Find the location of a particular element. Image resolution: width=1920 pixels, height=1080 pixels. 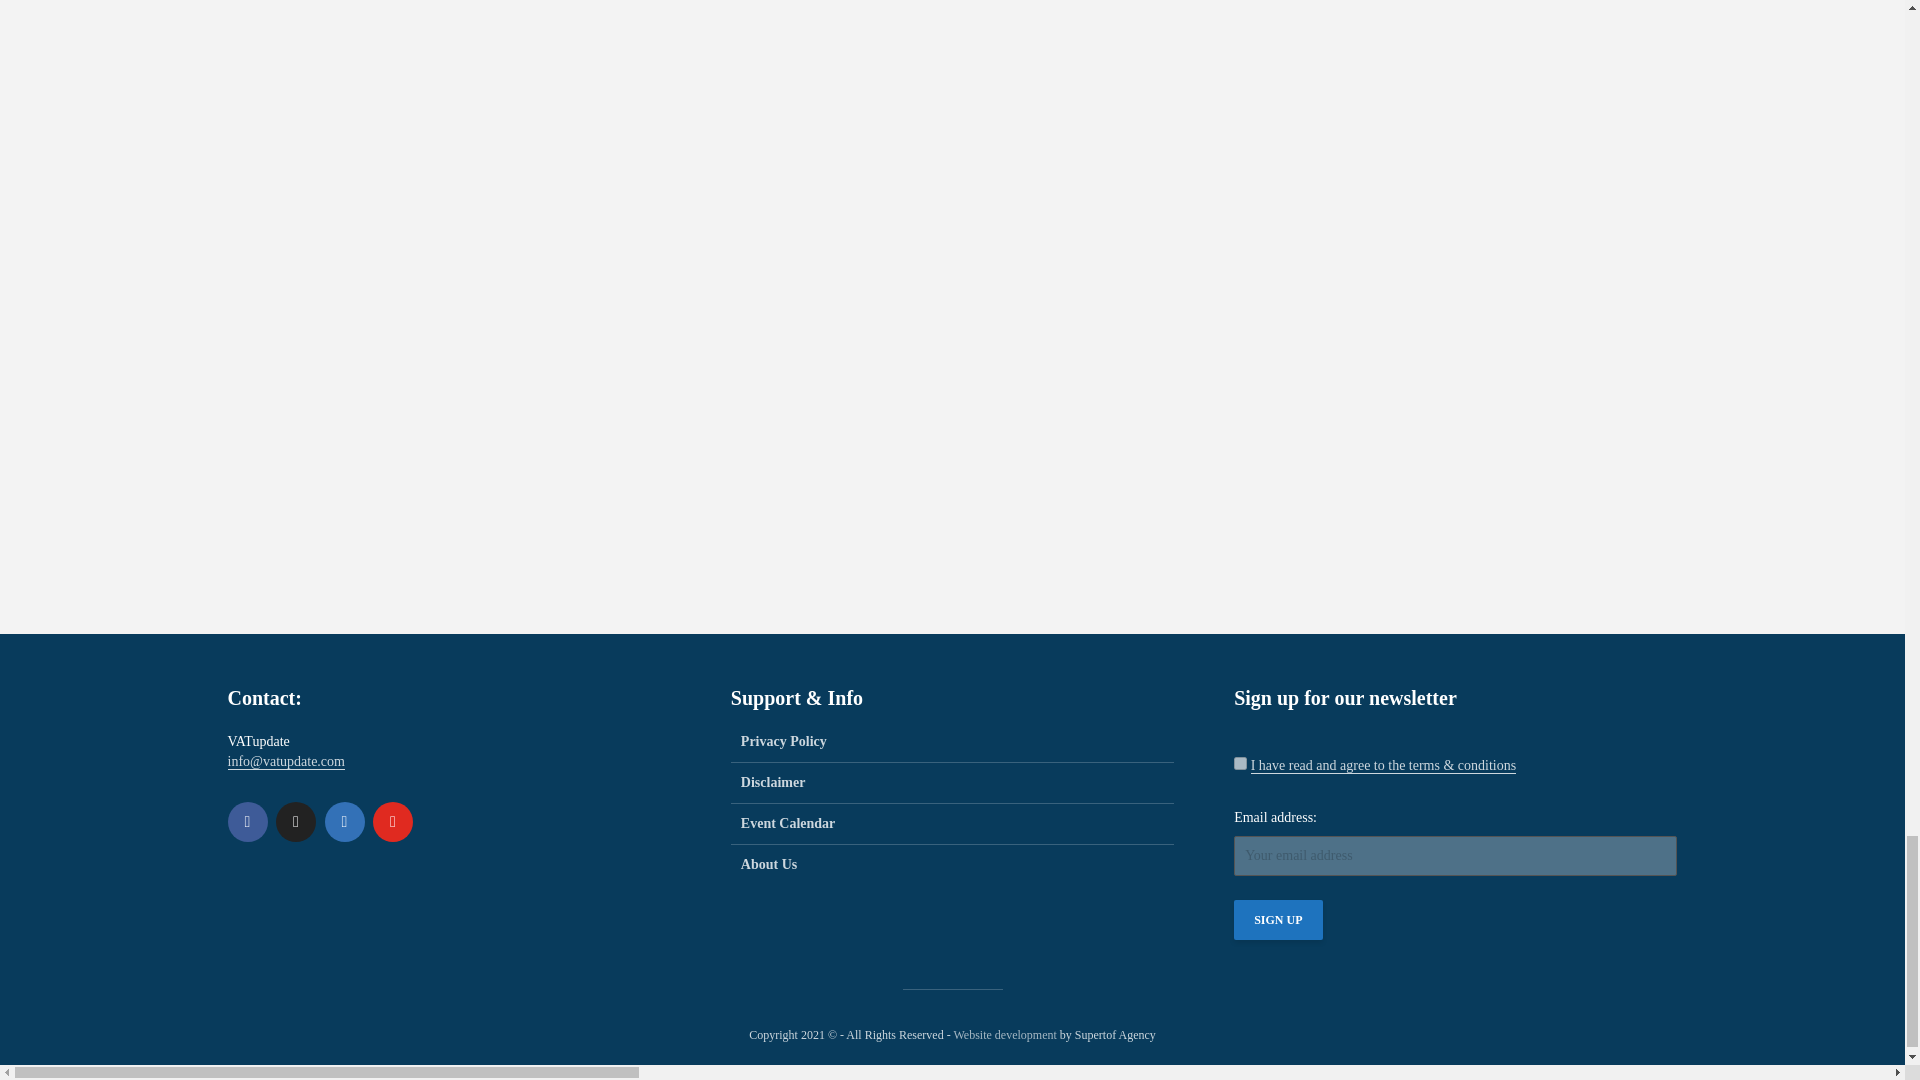

1 is located at coordinates (1240, 764).